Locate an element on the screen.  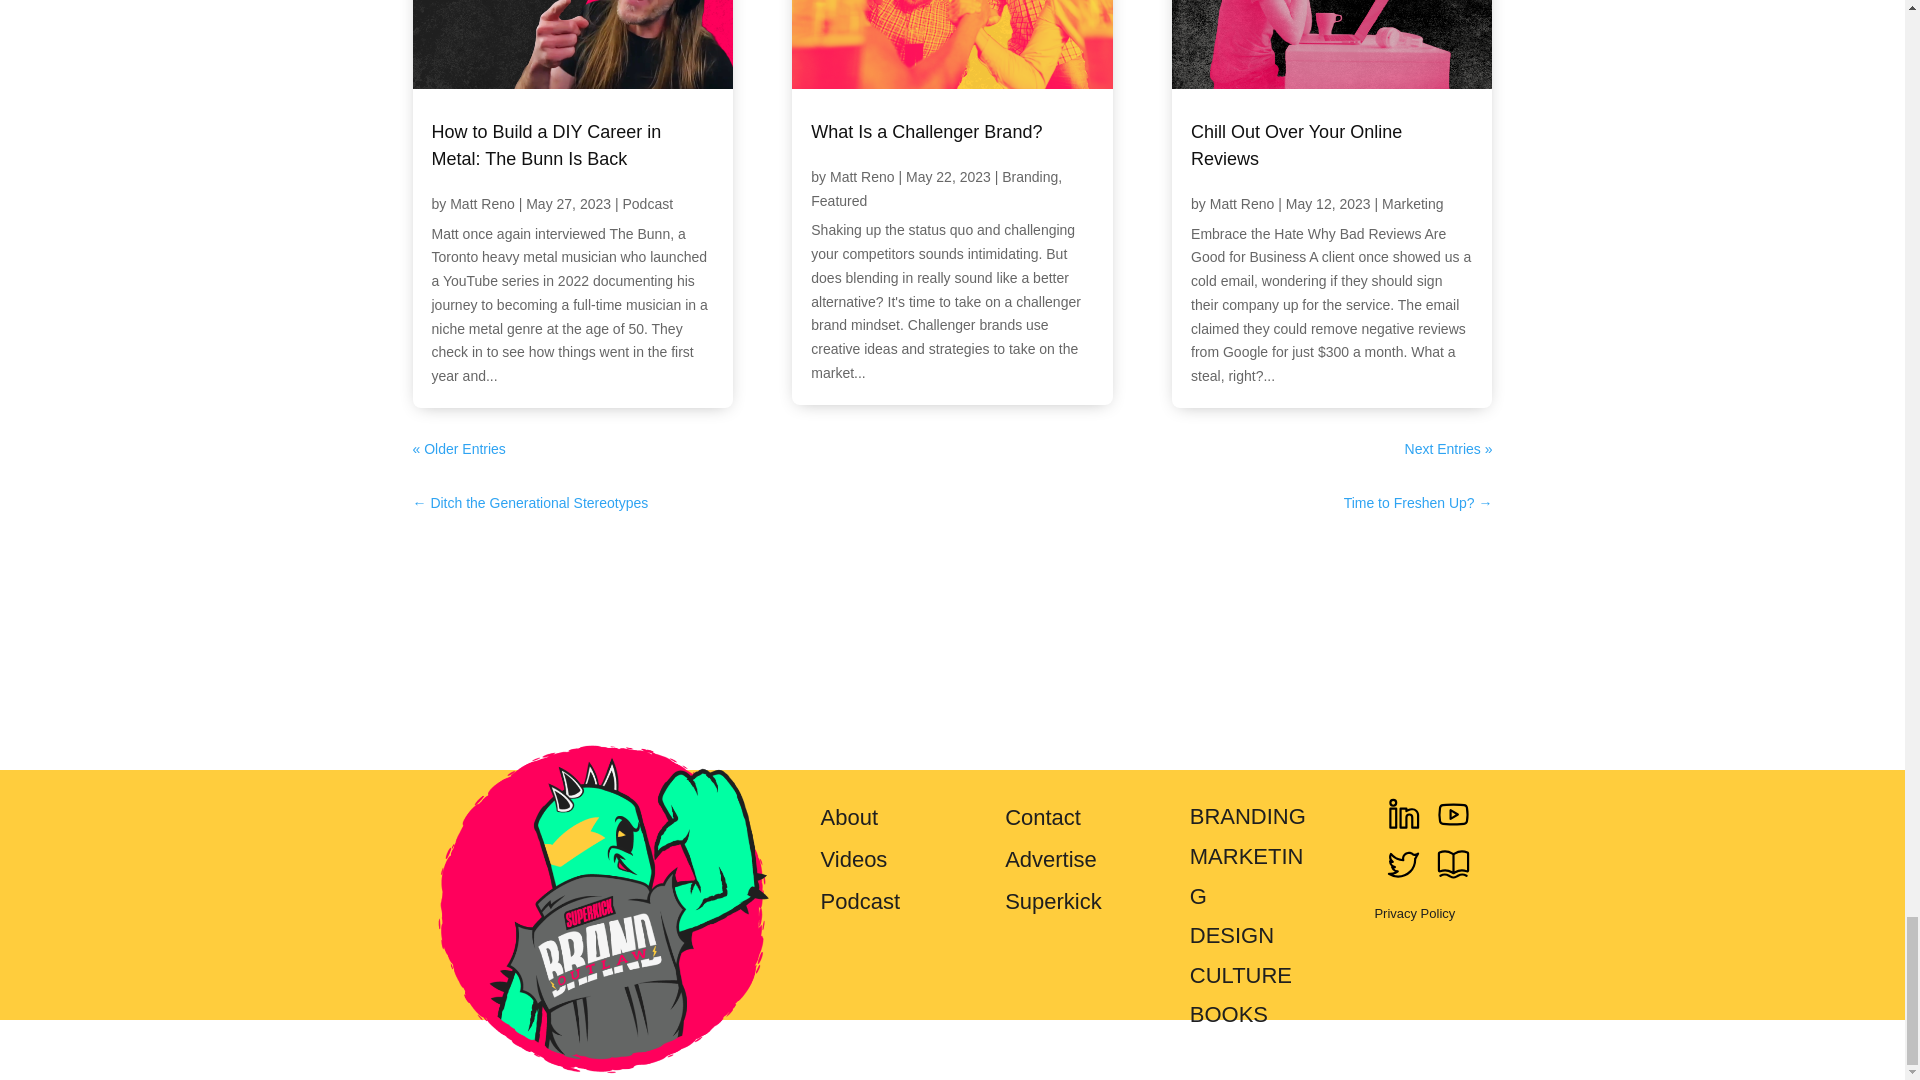
Posts by Matt Reno is located at coordinates (482, 203).